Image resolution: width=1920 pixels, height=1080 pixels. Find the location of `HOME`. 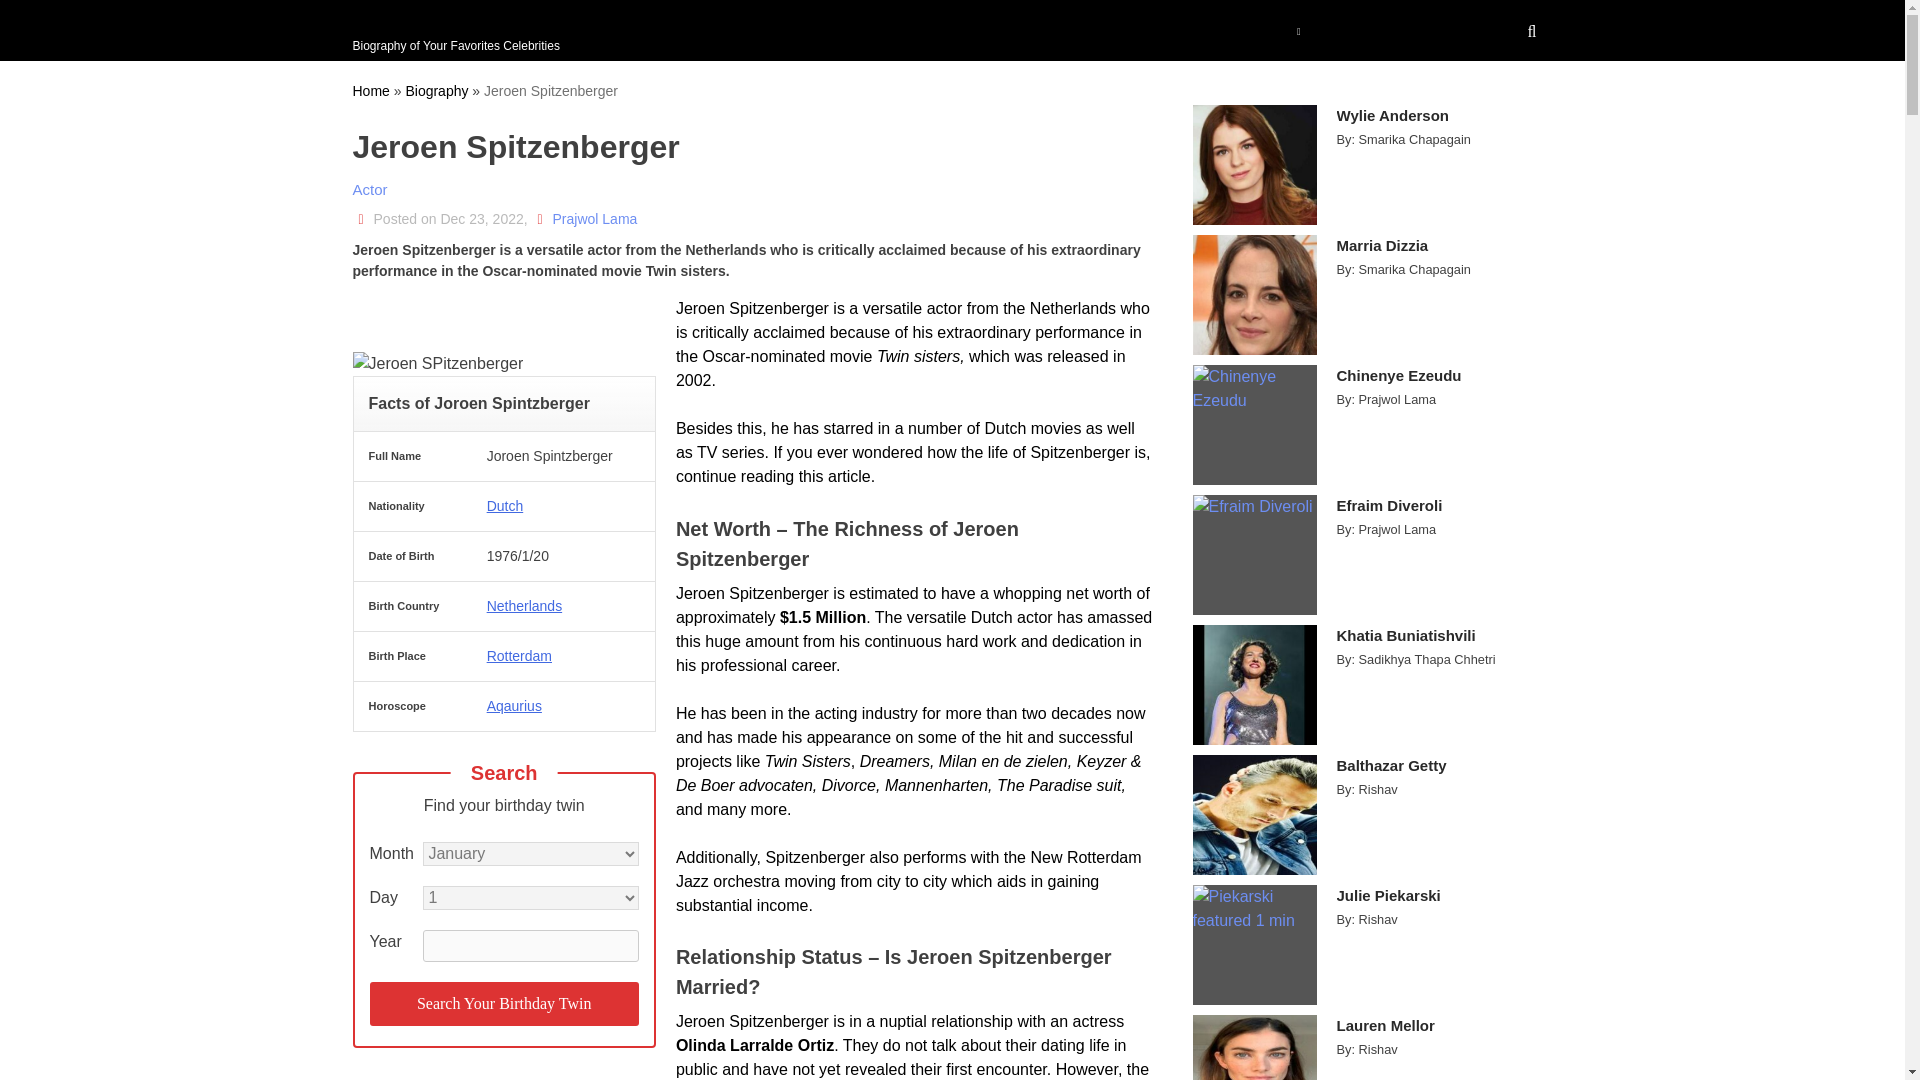

HOME is located at coordinates (830, 30).